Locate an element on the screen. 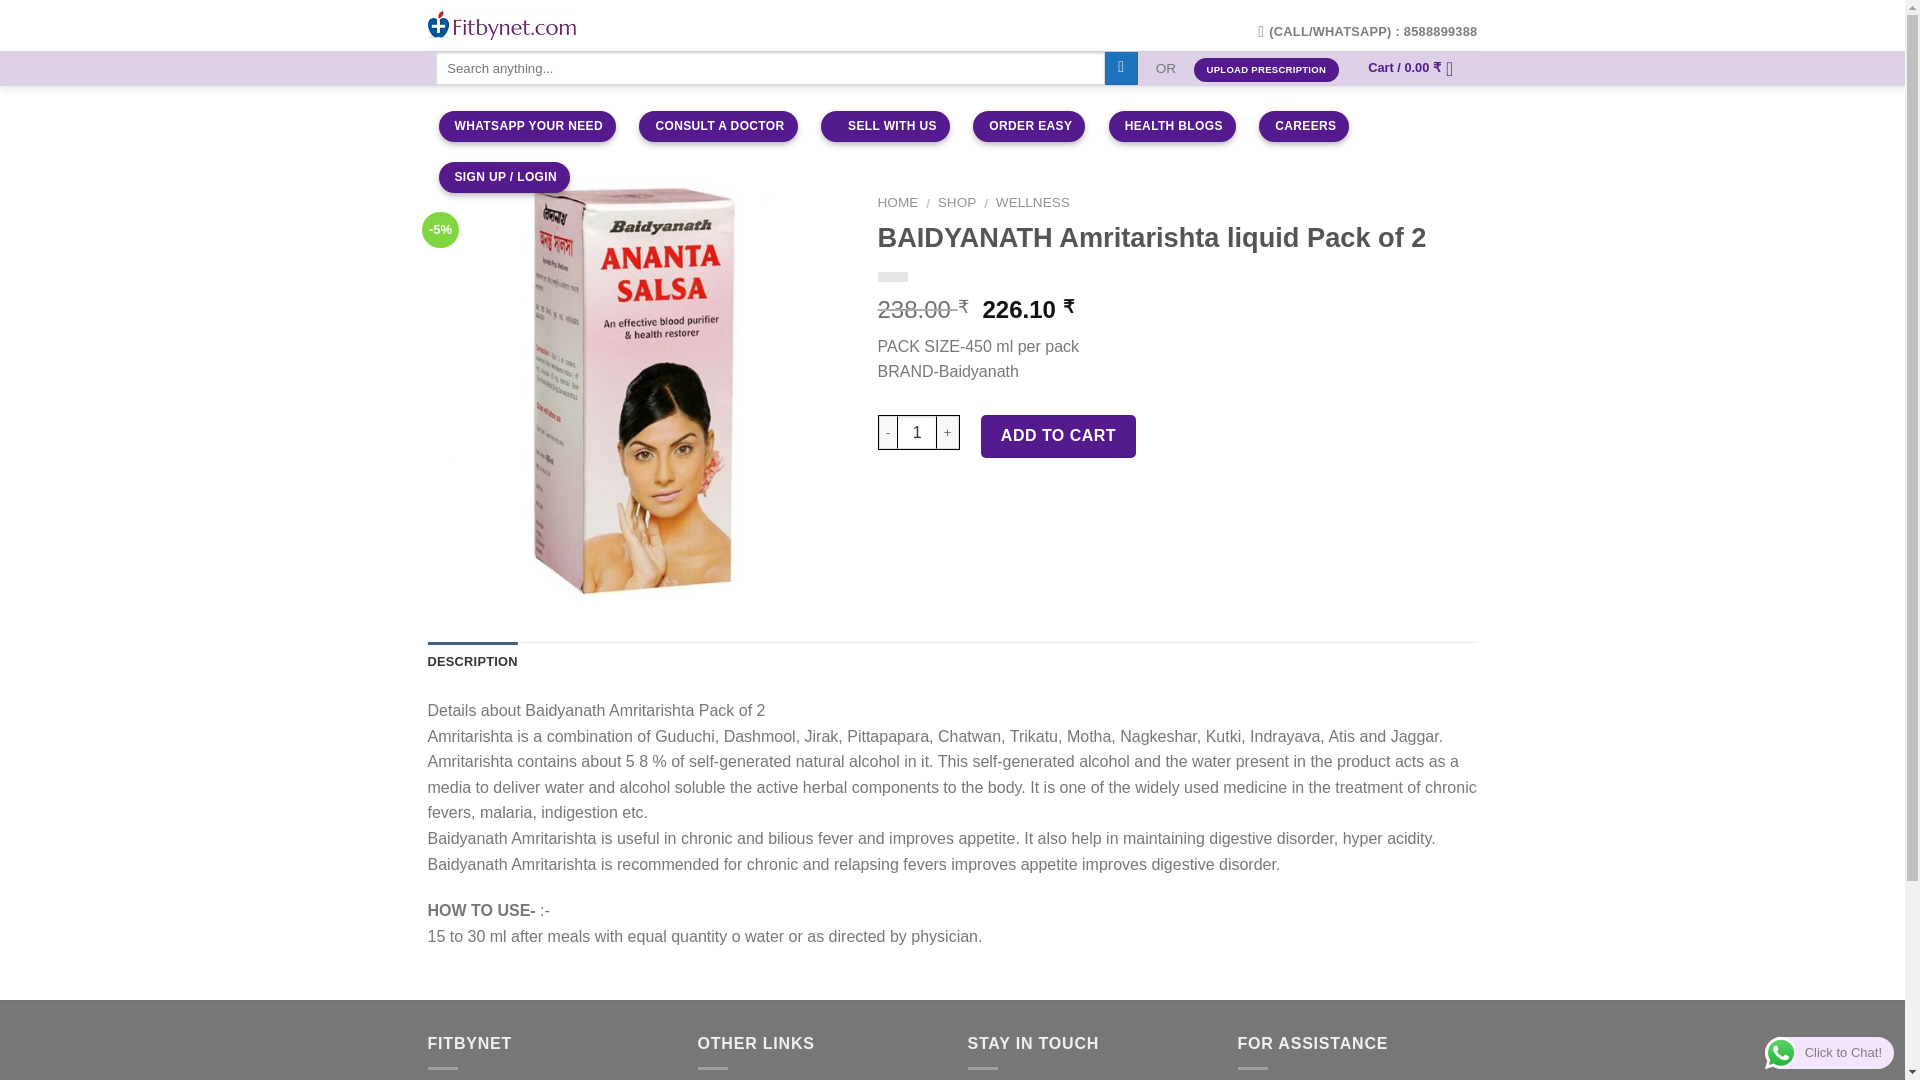 This screenshot has width=1920, height=1080. Ananta-Salsa-Baidyanath-1488348662-10031343 is located at coordinates (638, 392).